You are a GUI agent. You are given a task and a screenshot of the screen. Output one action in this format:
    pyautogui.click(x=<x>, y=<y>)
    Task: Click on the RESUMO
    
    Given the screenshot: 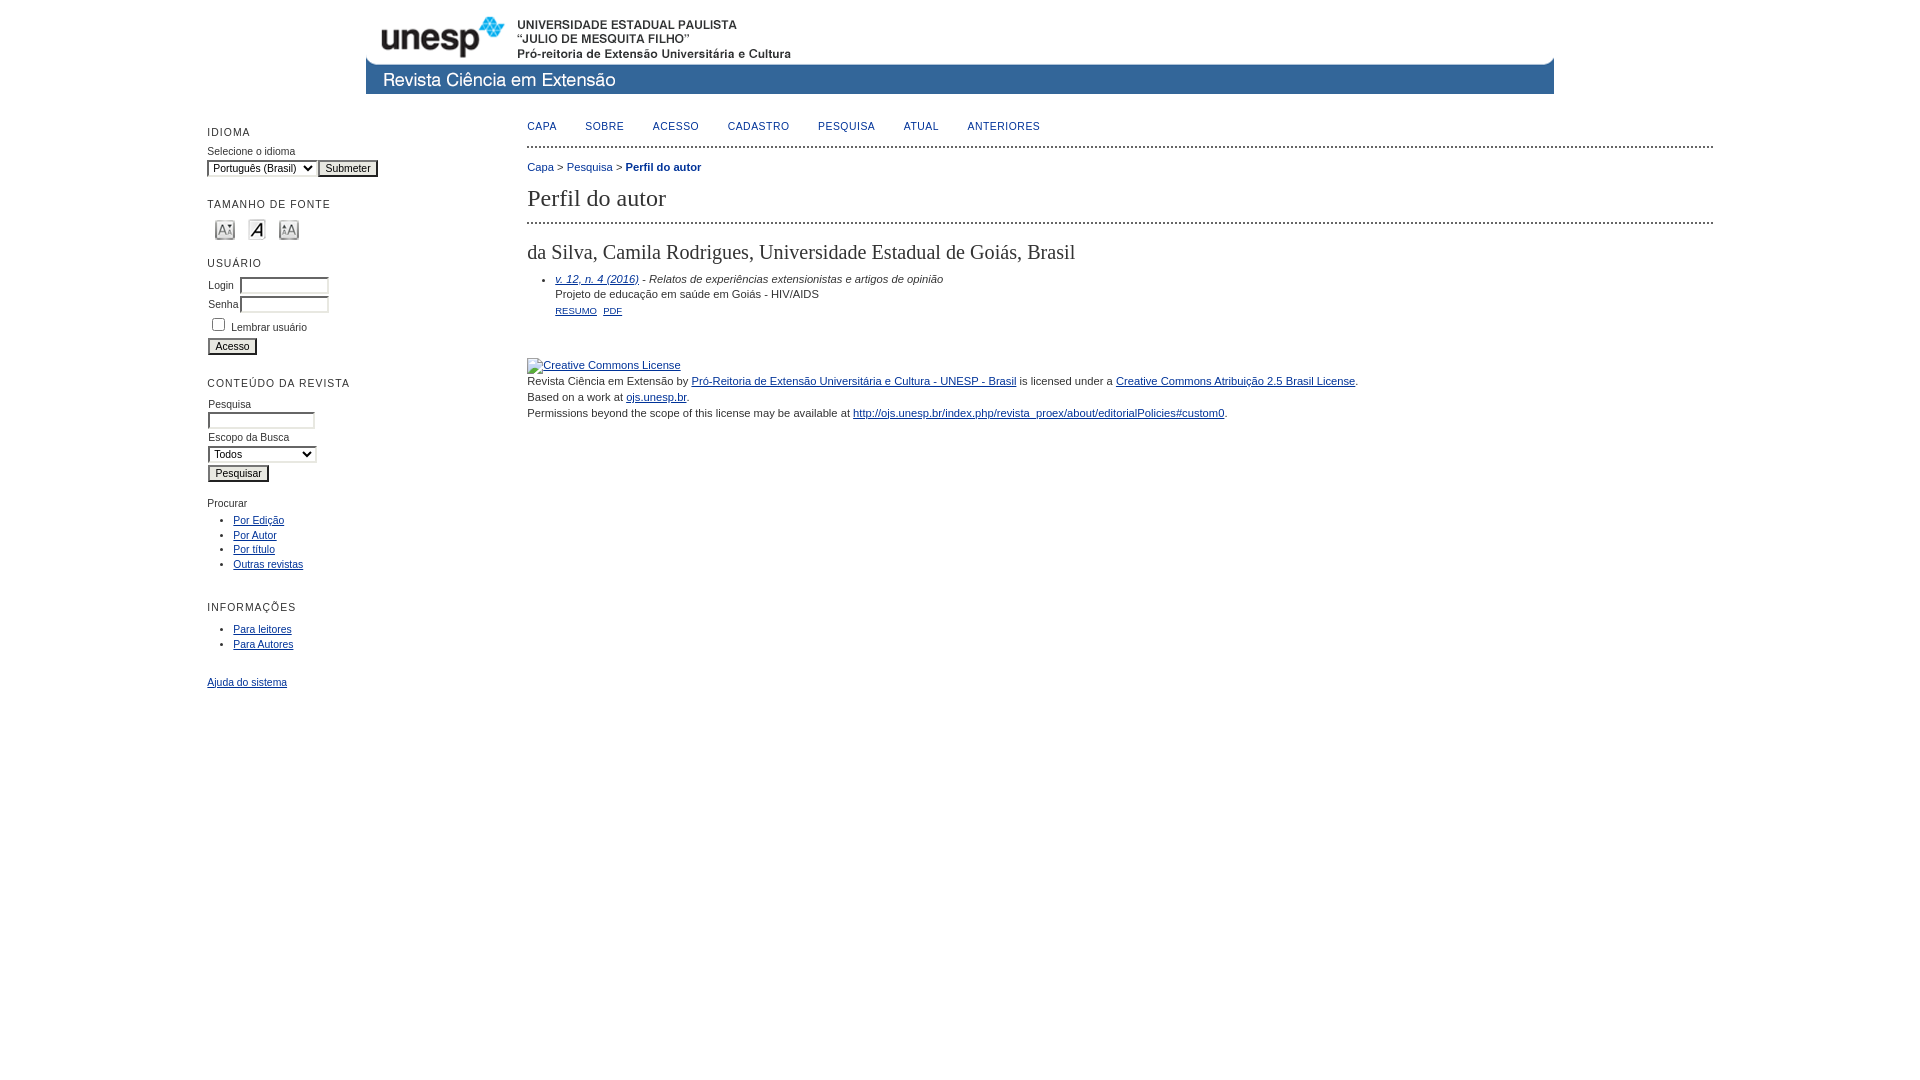 What is the action you would take?
    pyautogui.click(x=576, y=310)
    